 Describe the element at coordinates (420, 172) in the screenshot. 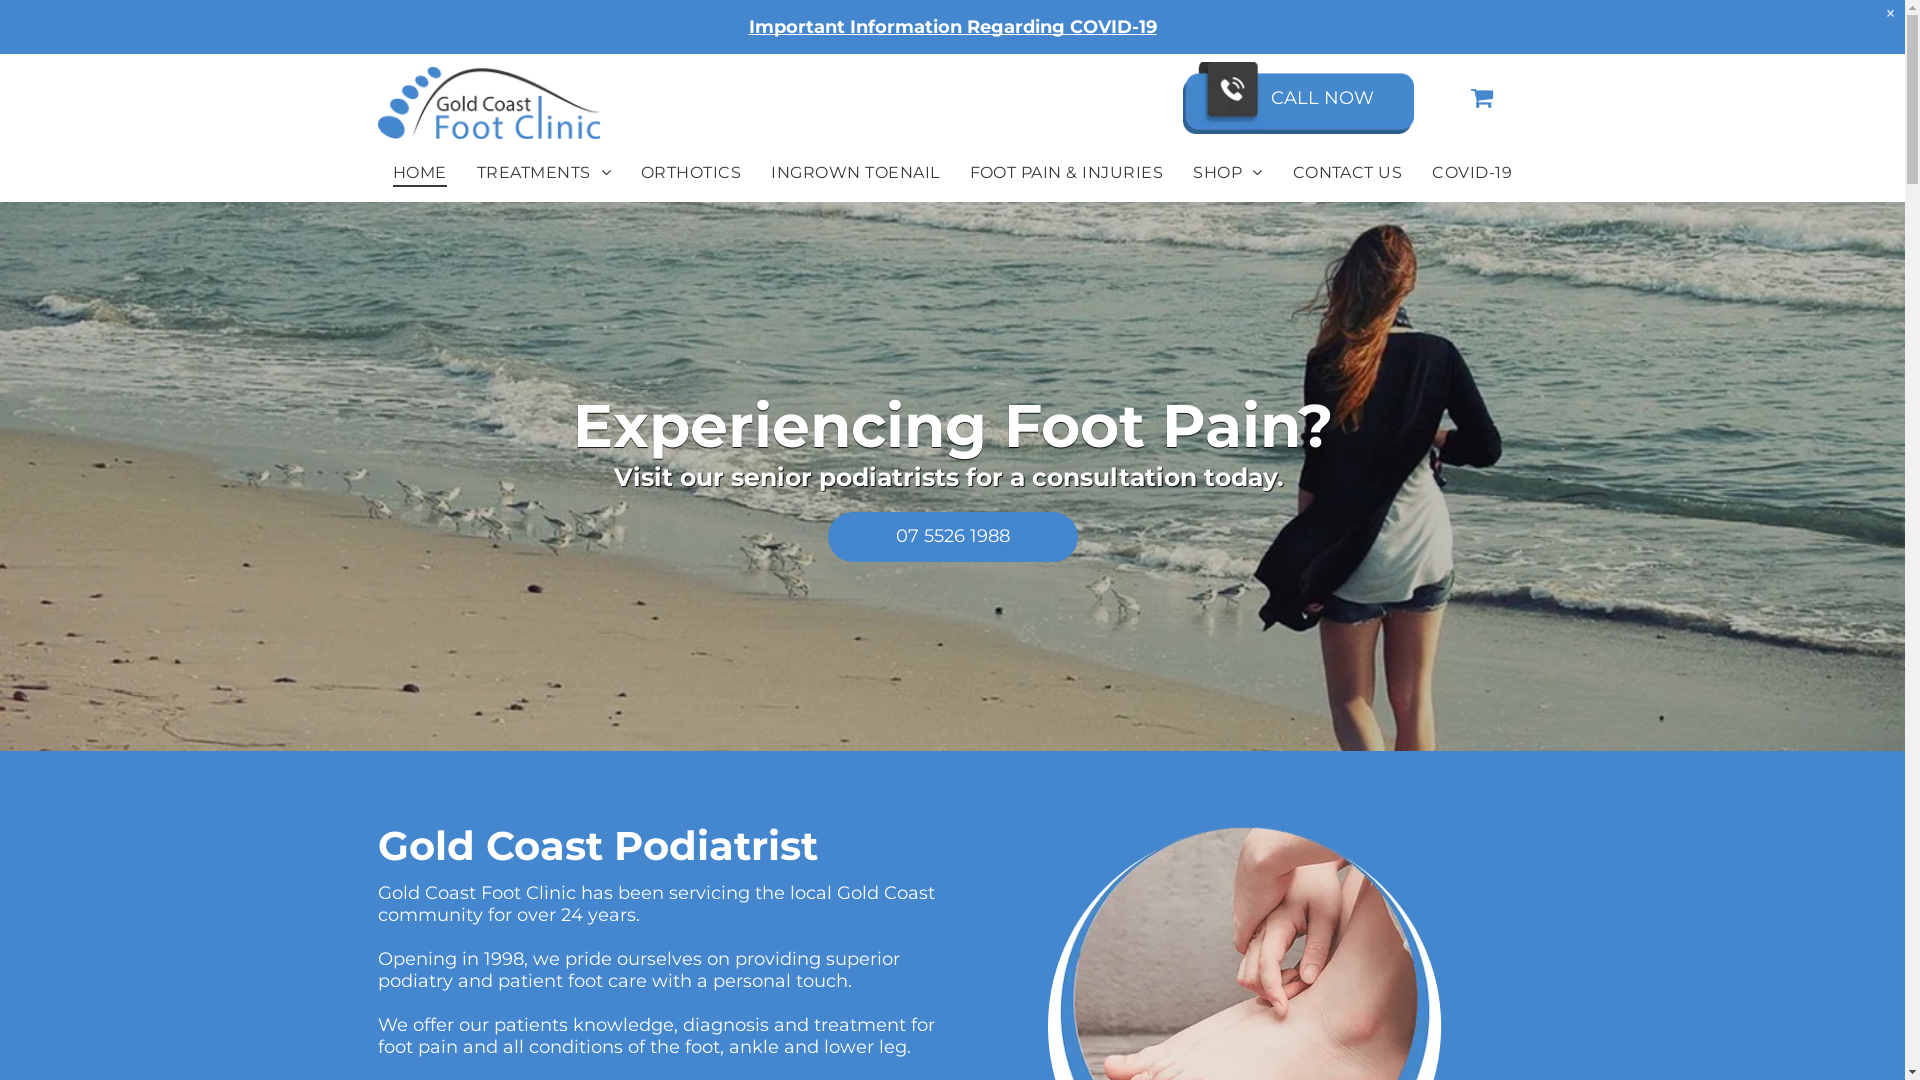

I see `HOME` at that location.